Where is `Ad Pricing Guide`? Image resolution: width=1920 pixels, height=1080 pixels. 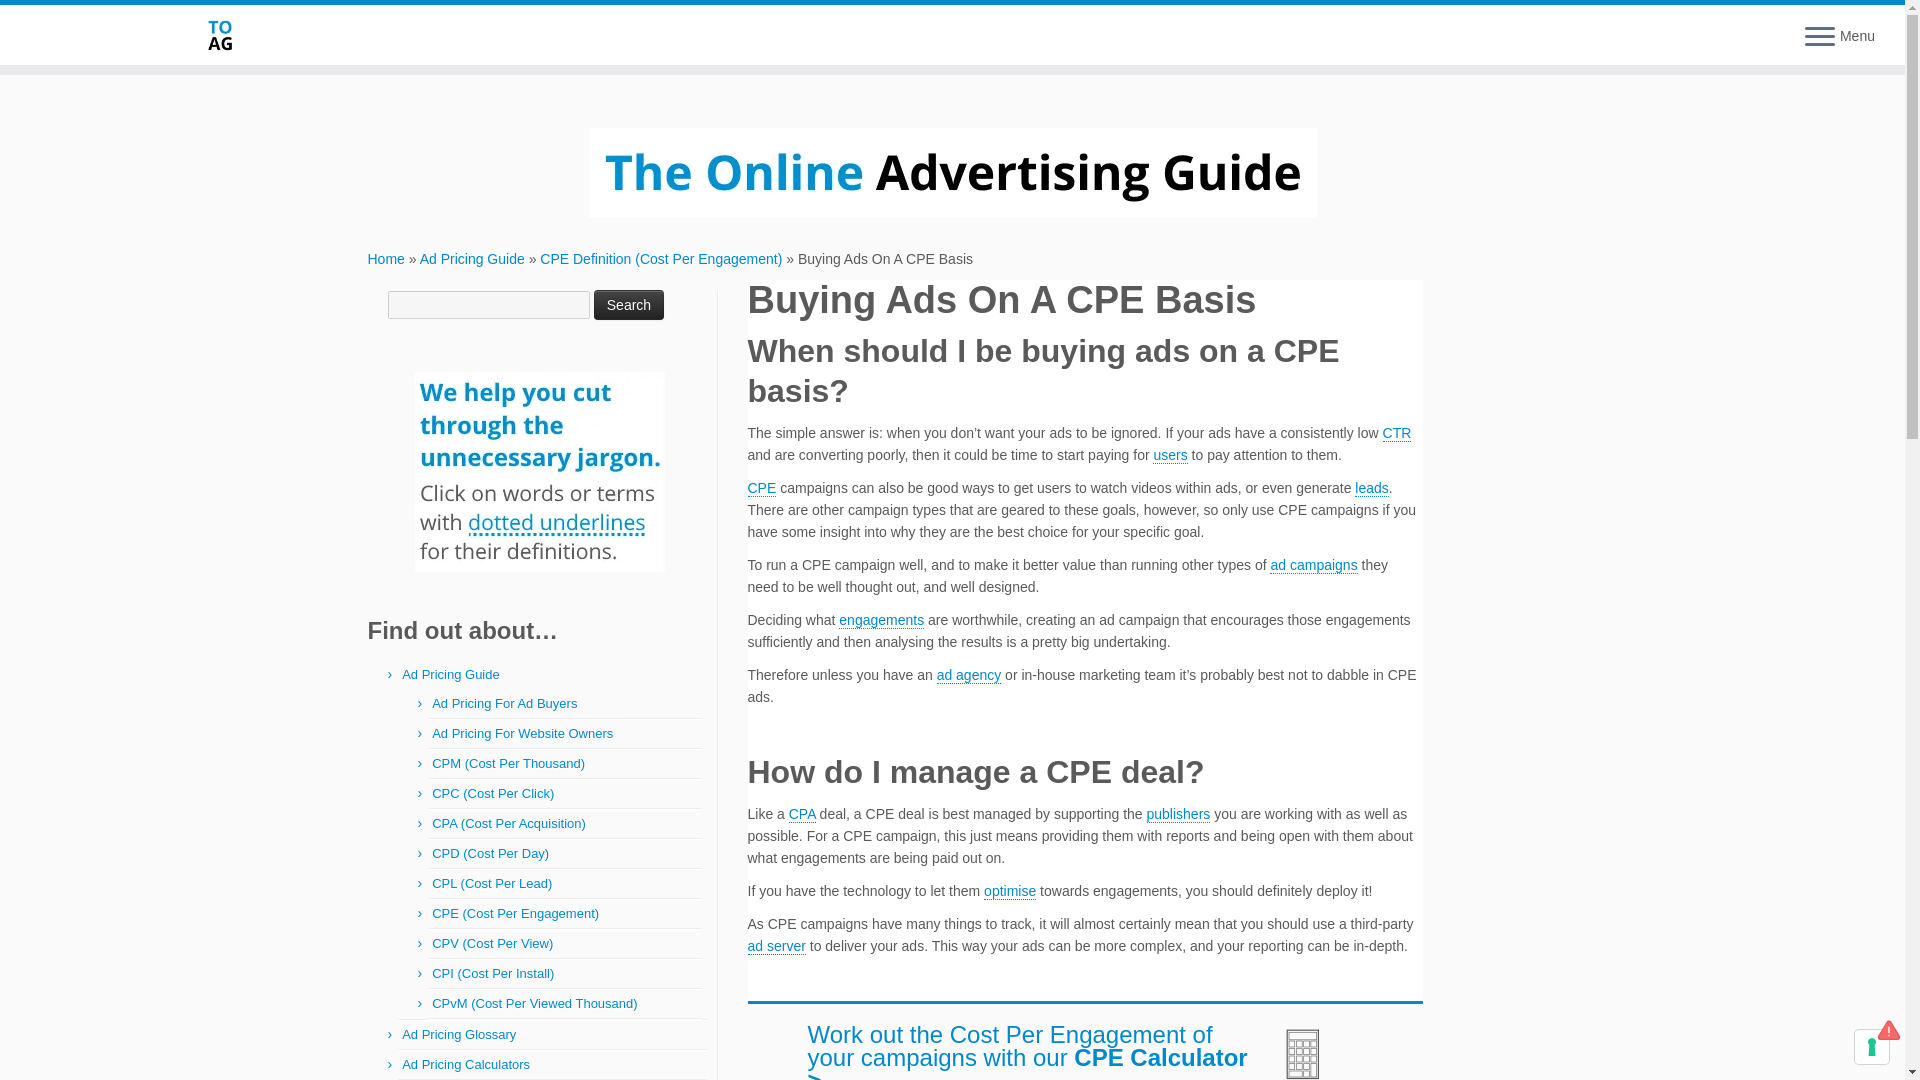 Ad Pricing Guide is located at coordinates (472, 258).